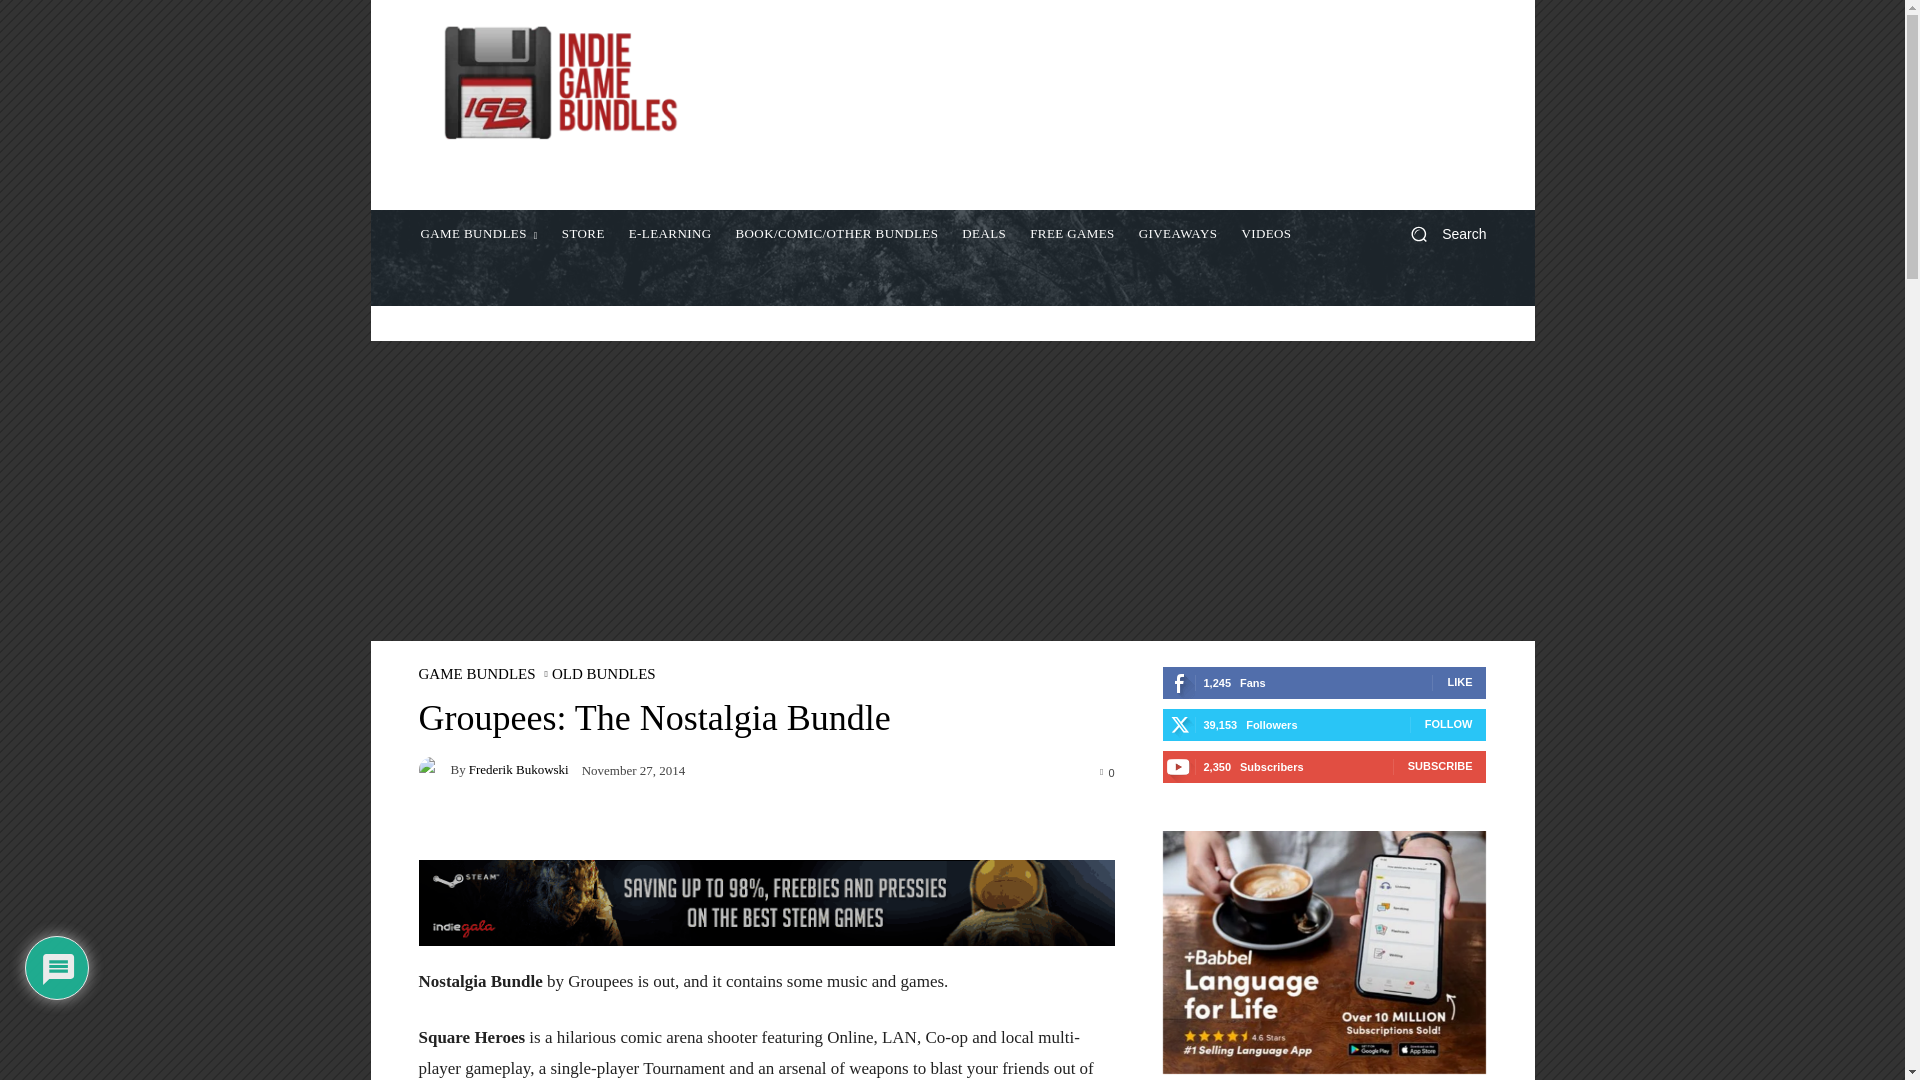 This screenshot has height=1080, width=1920. Describe the element at coordinates (670, 234) in the screenshot. I see `E-LEARNING` at that location.